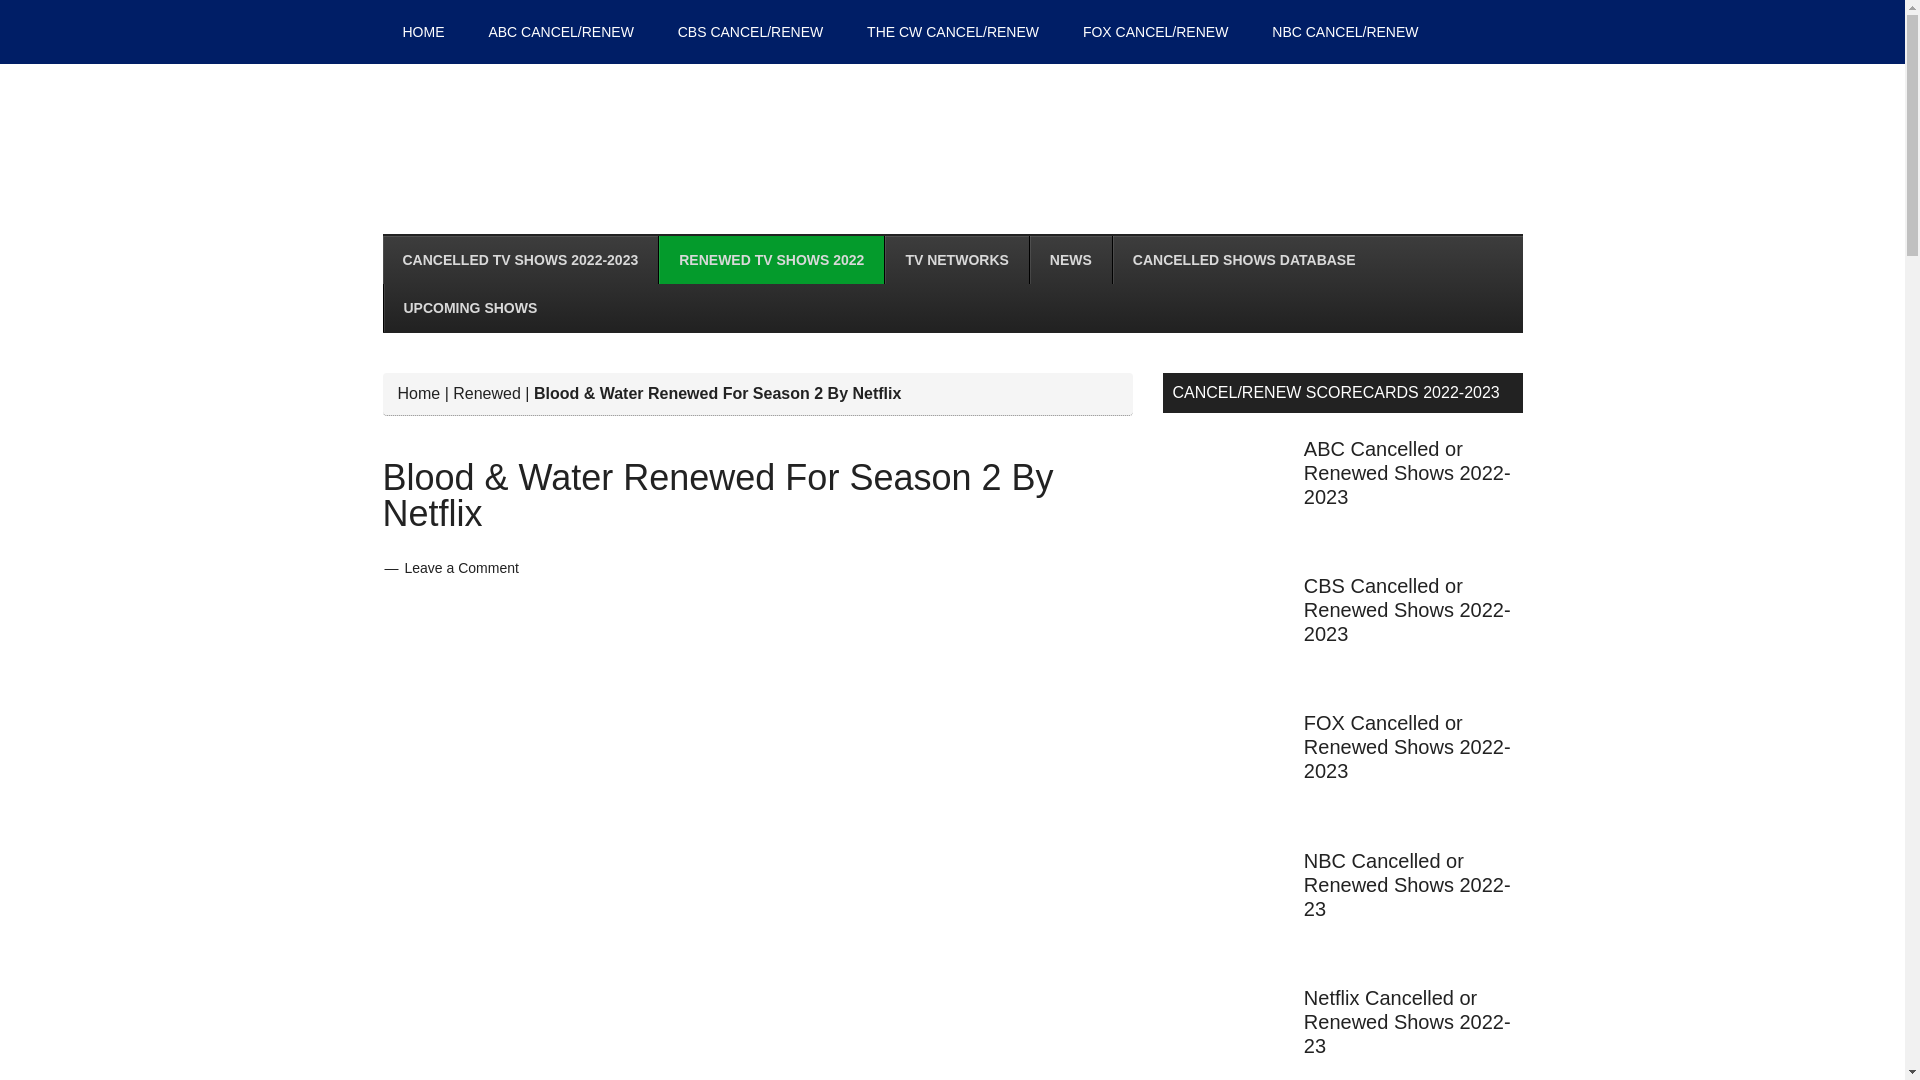  Describe the element at coordinates (486, 392) in the screenshot. I see `Renewed` at that location.